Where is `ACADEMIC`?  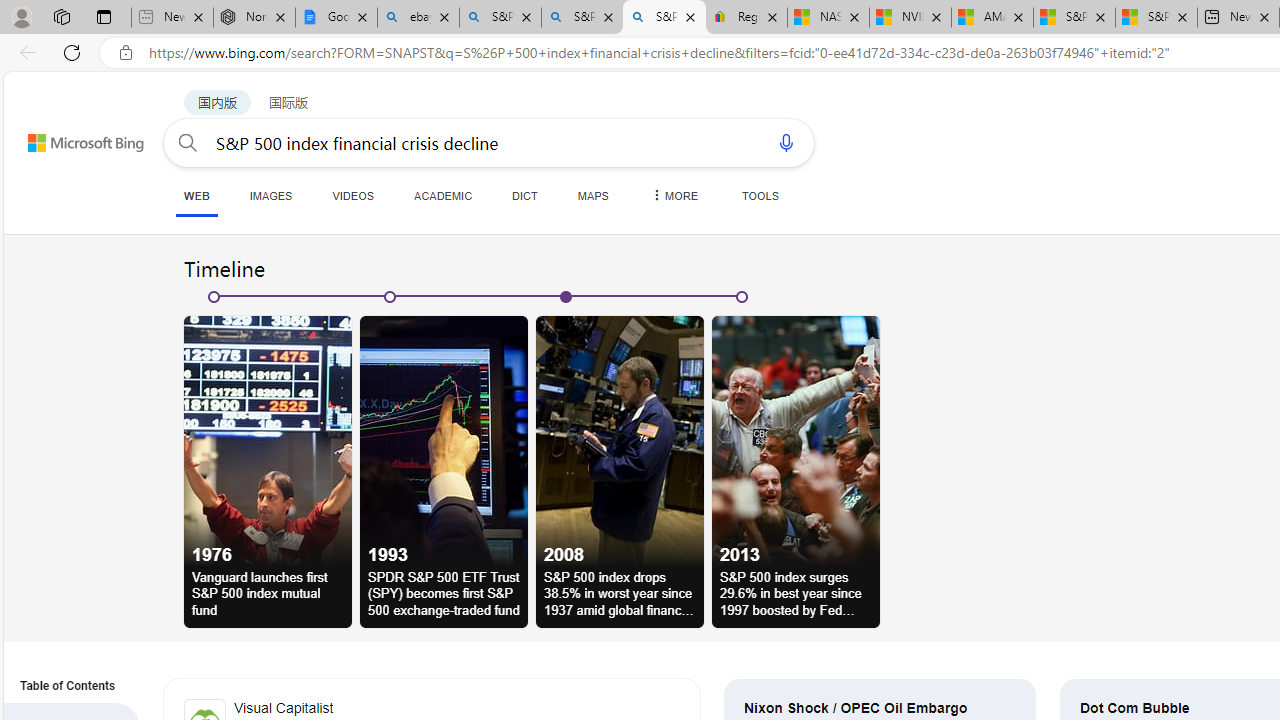
ACADEMIC is located at coordinates (443, 195).